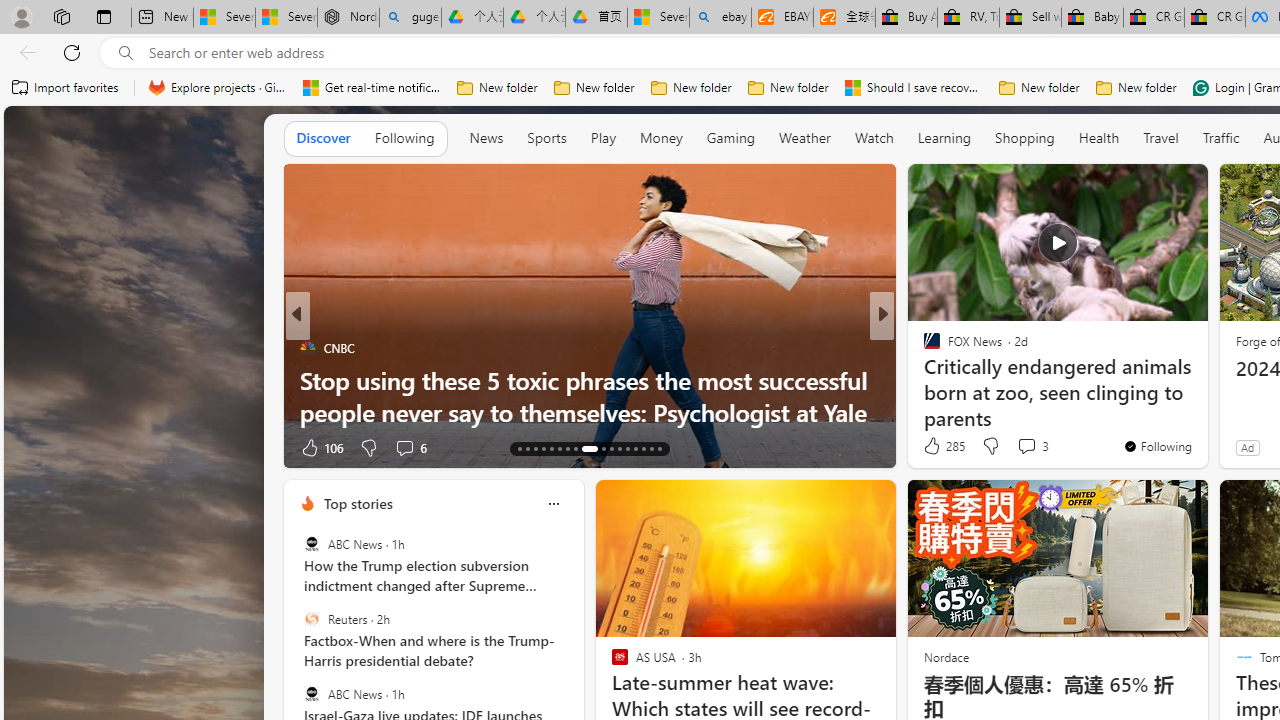 This screenshot has height=720, width=1280. What do you see at coordinates (318, 447) in the screenshot?
I see `31 Like` at bounding box center [318, 447].